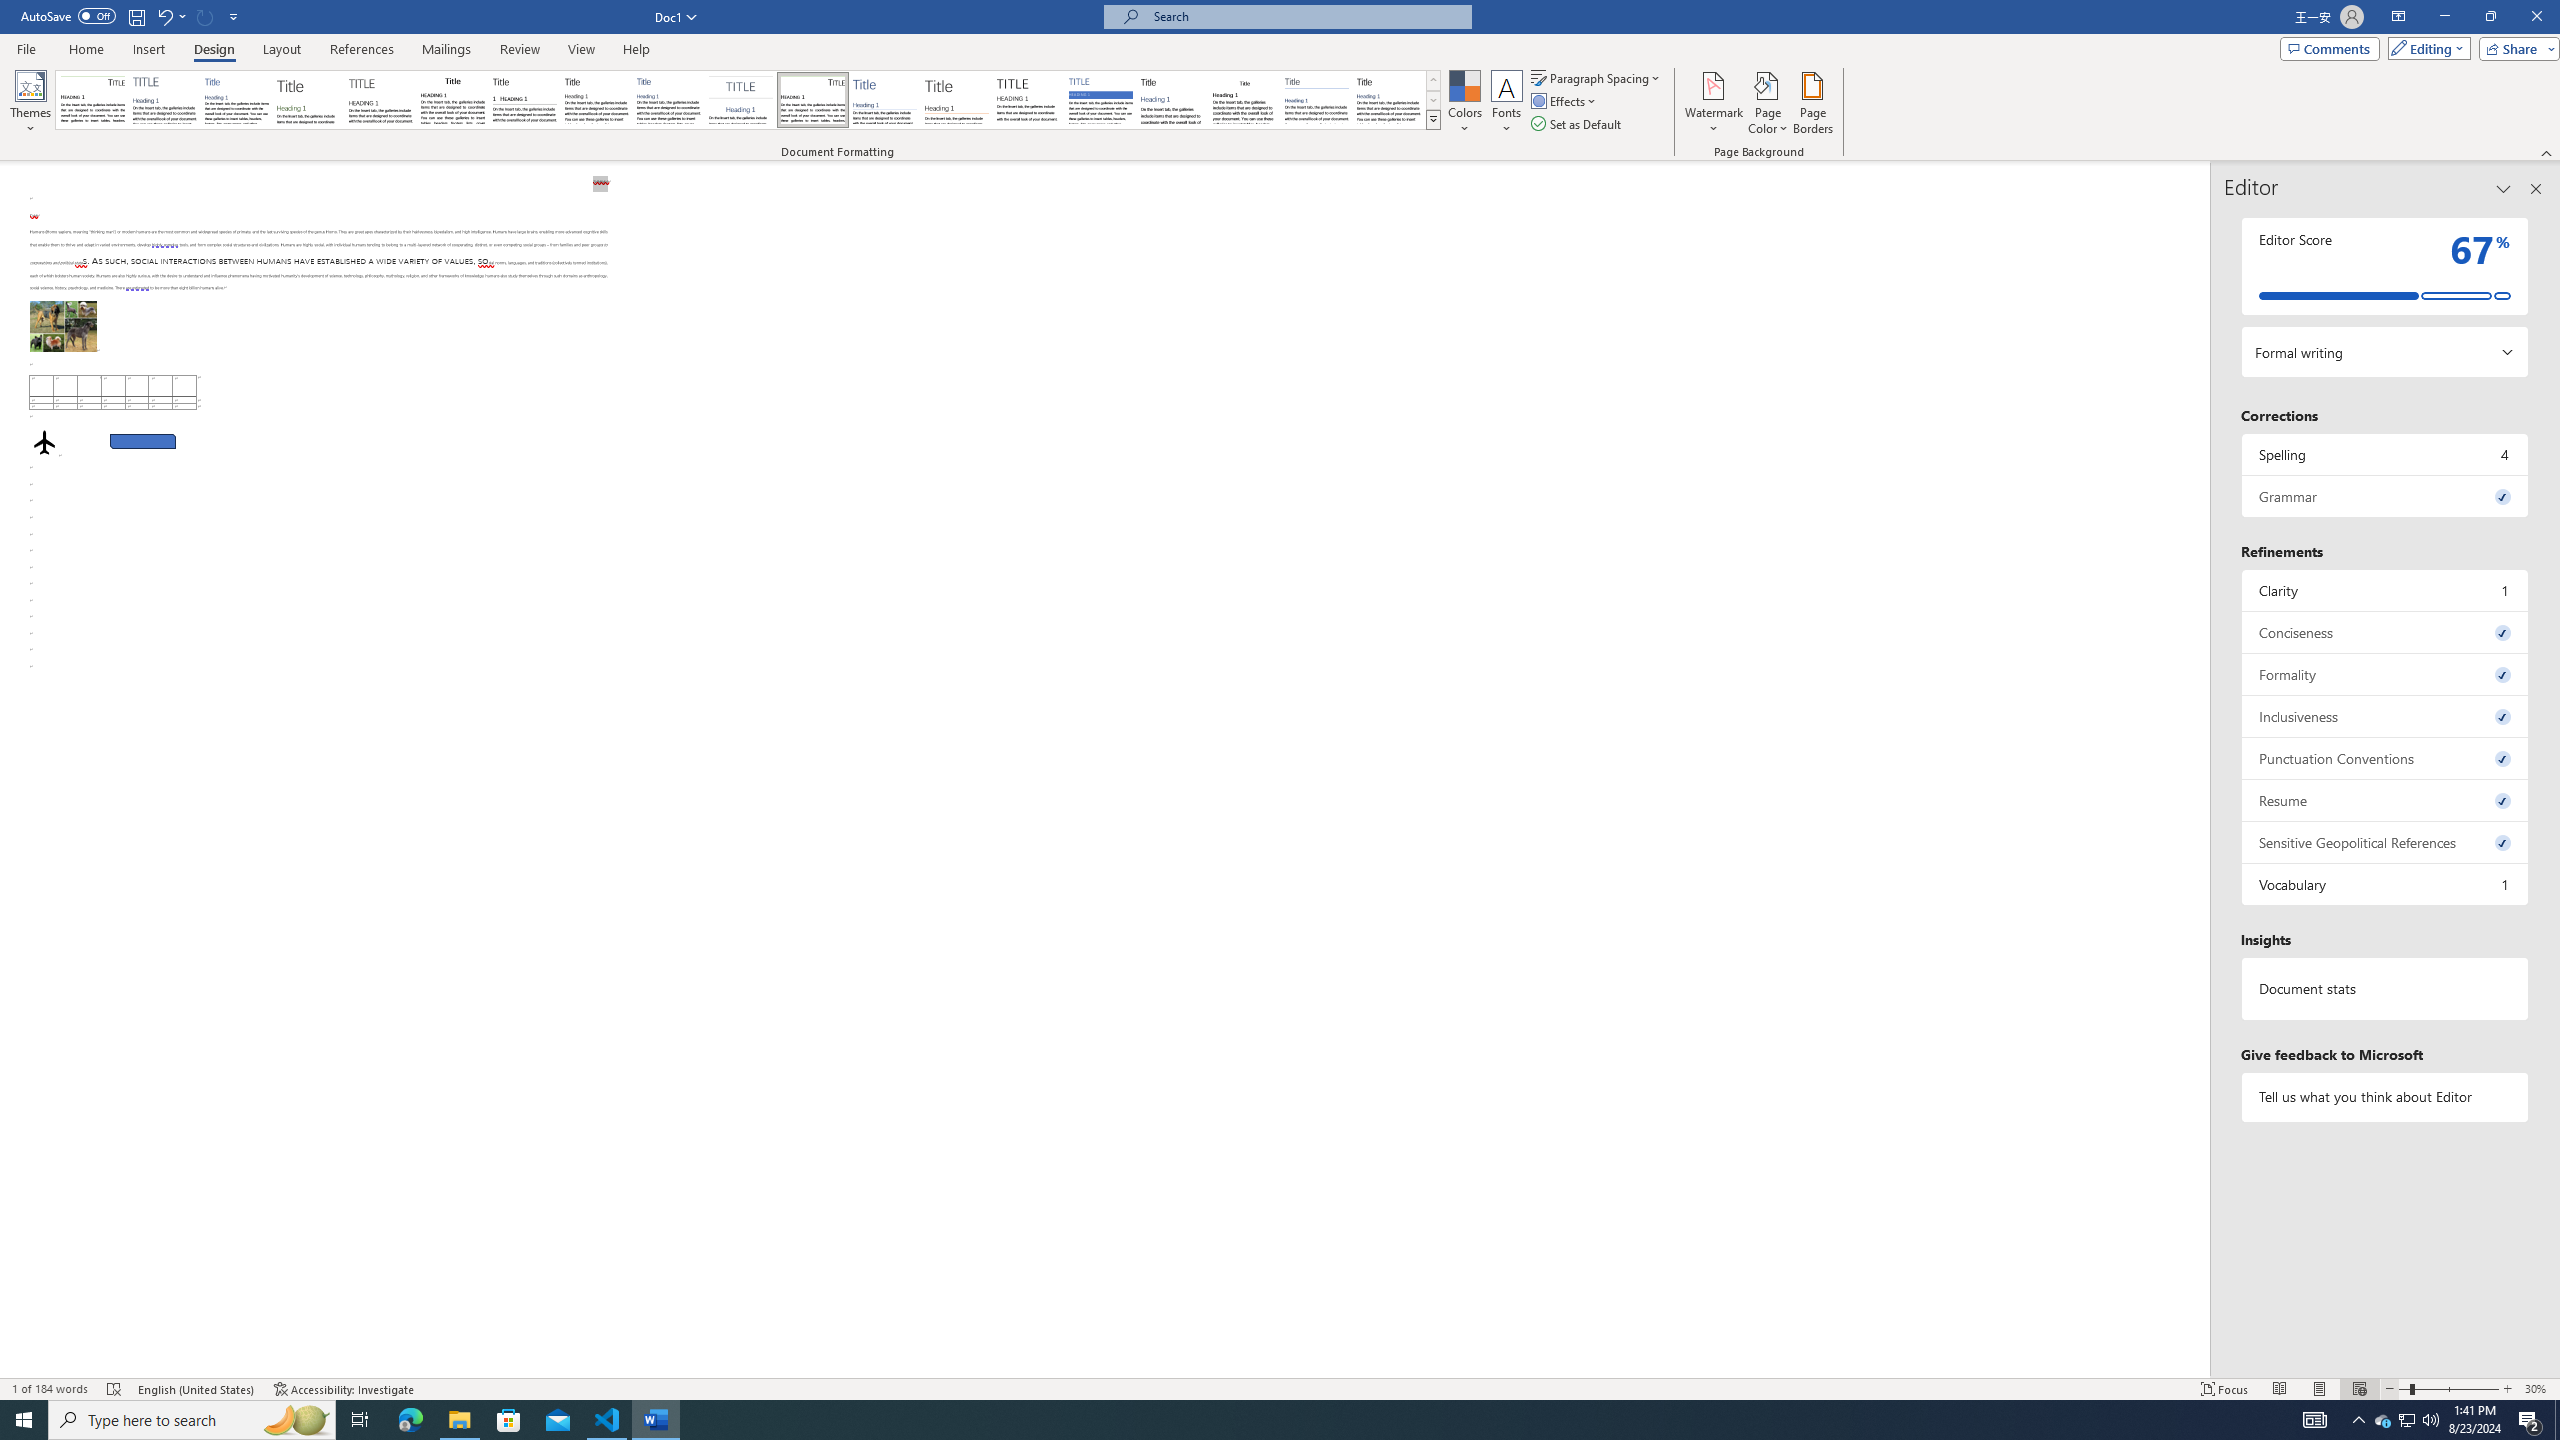  I want to click on Airplane with solid fill, so click(44, 442).